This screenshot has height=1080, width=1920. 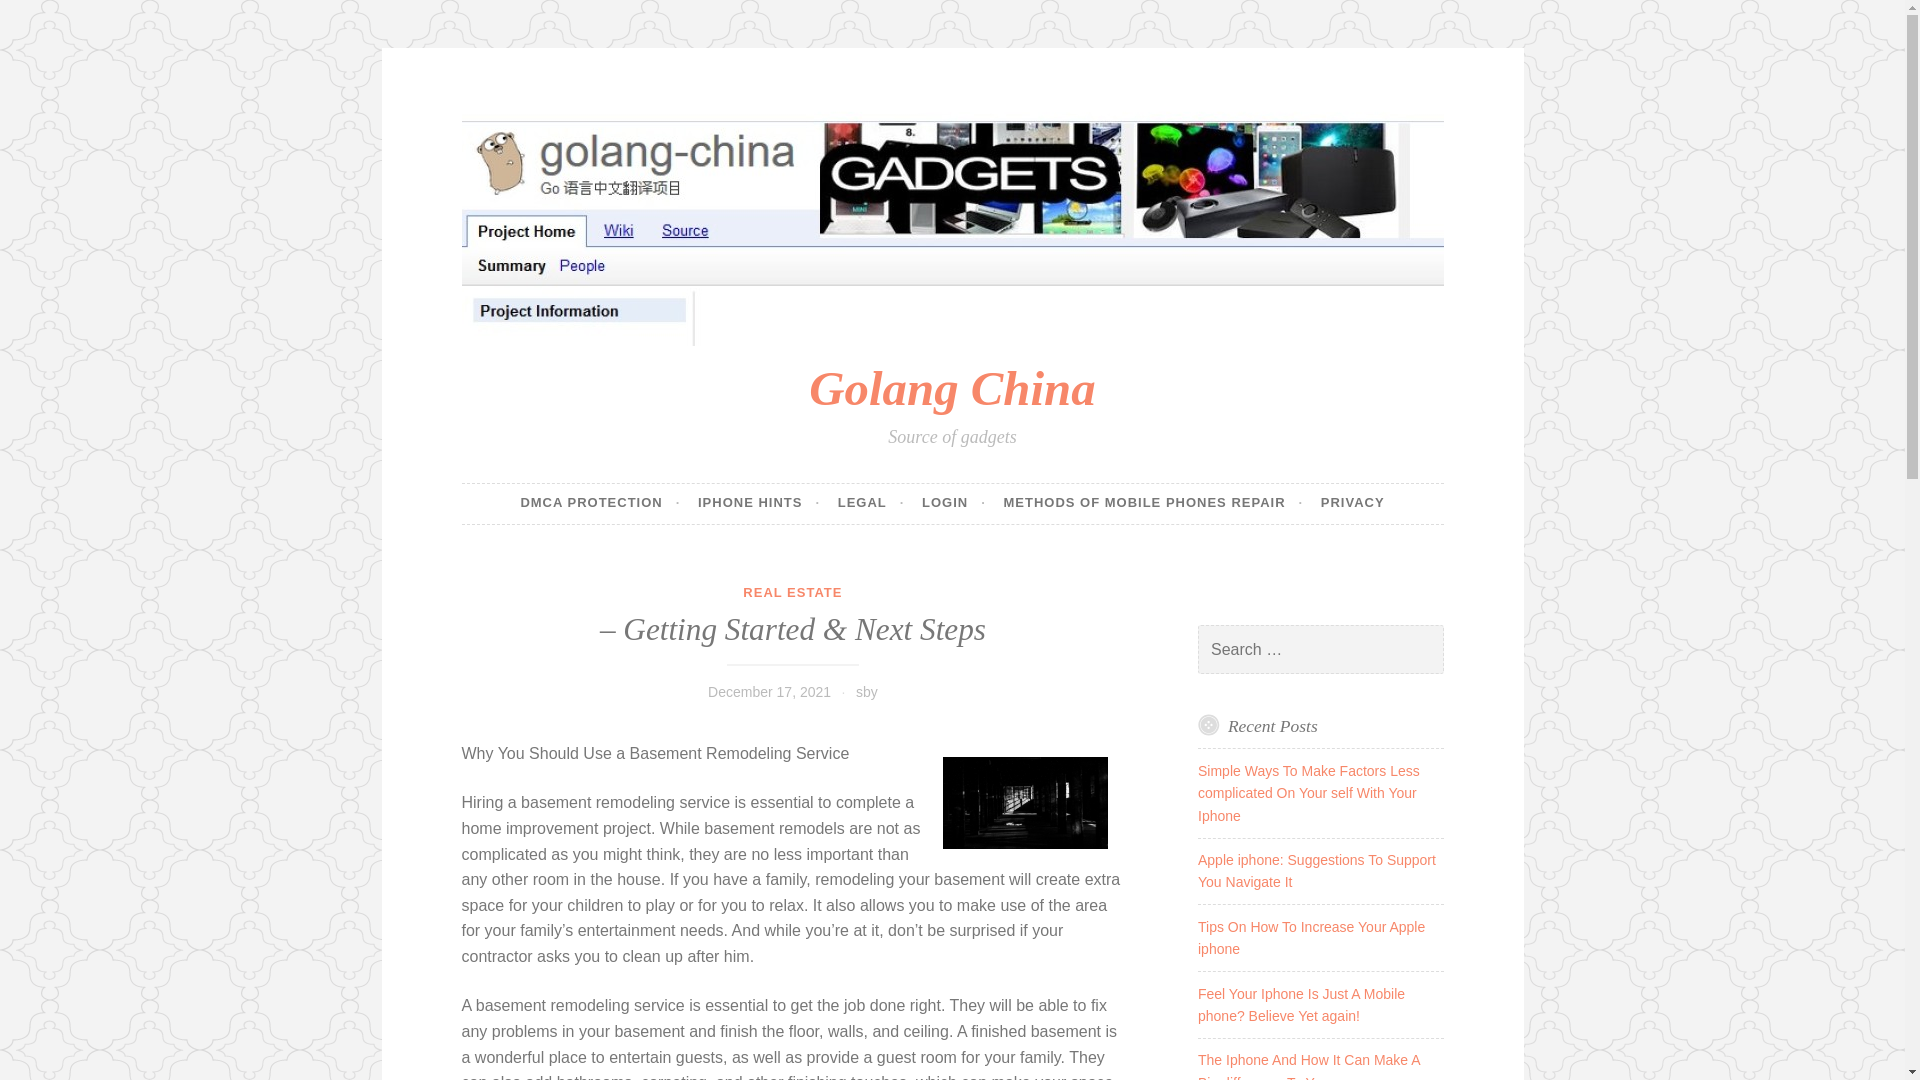 I want to click on PRIVACY, so click(x=1352, y=503).